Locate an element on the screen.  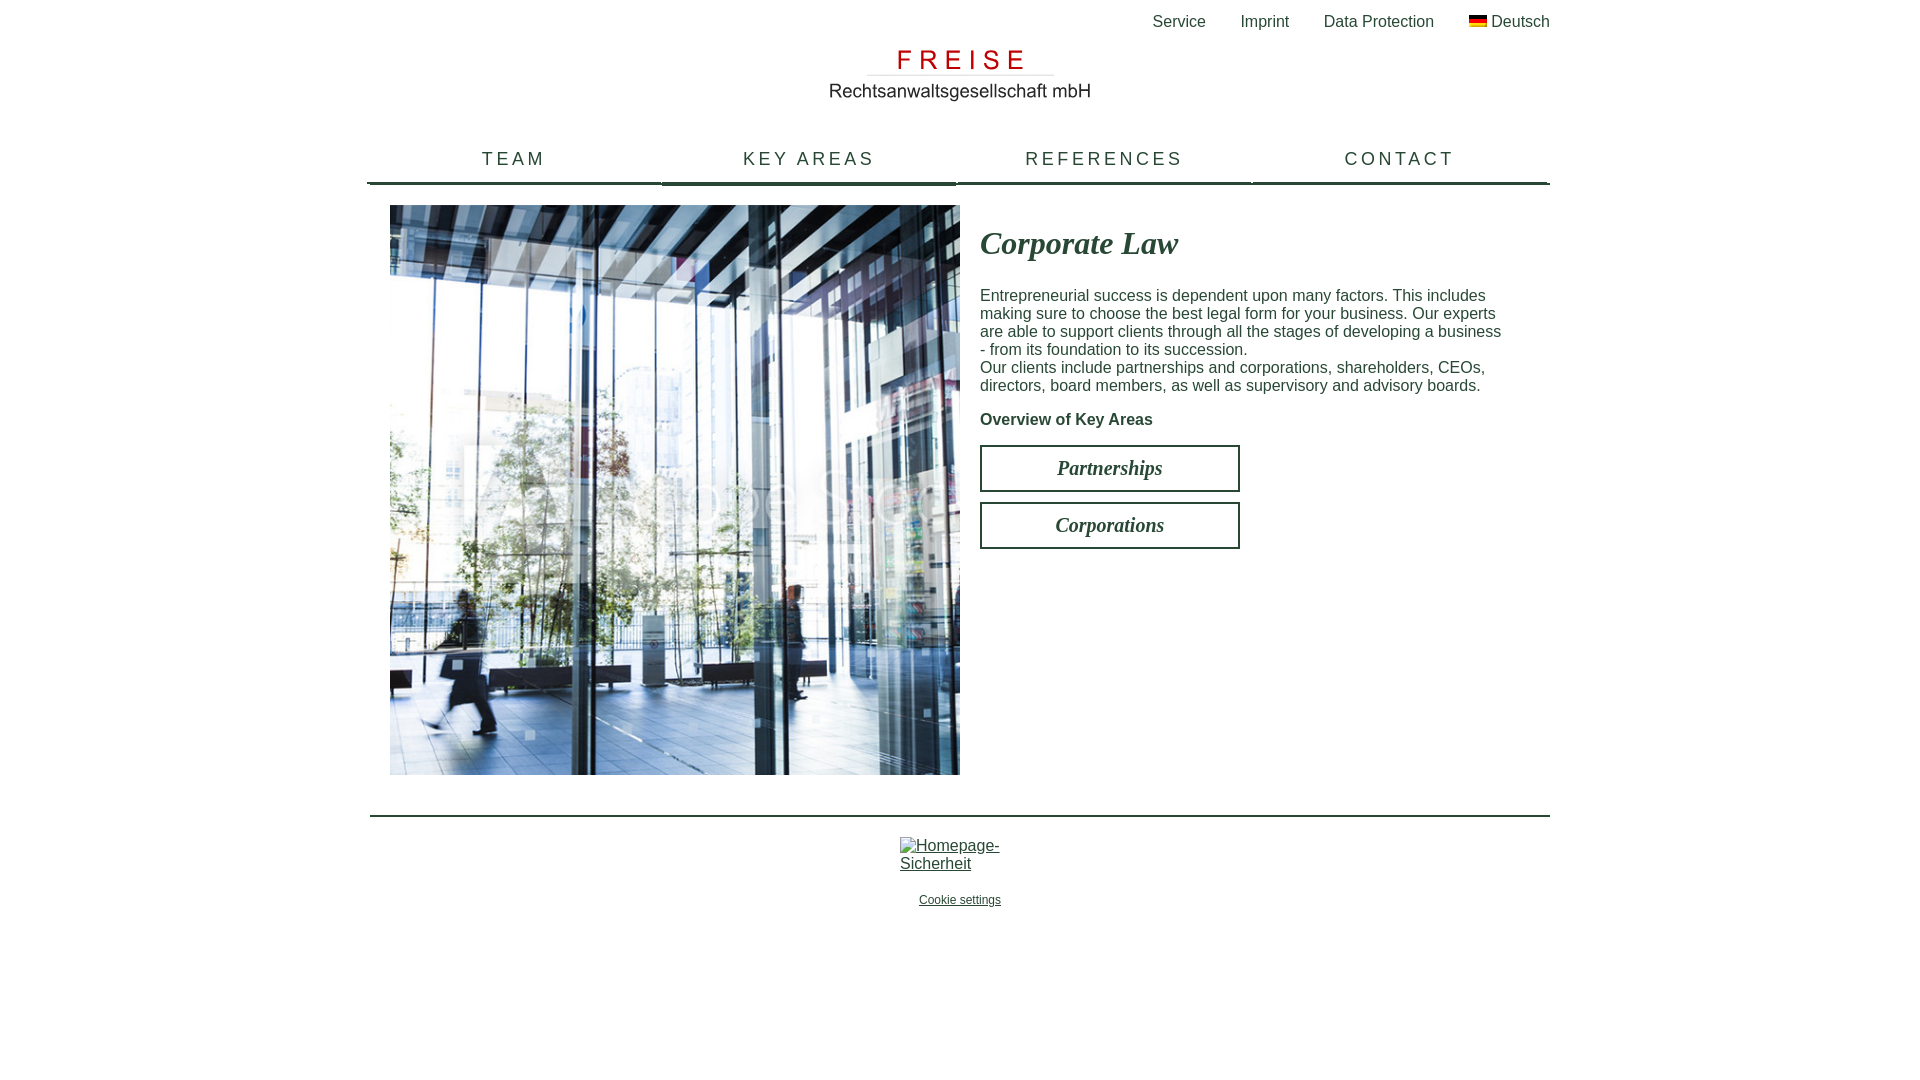
CONTACT is located at coordinates (1400, 162).